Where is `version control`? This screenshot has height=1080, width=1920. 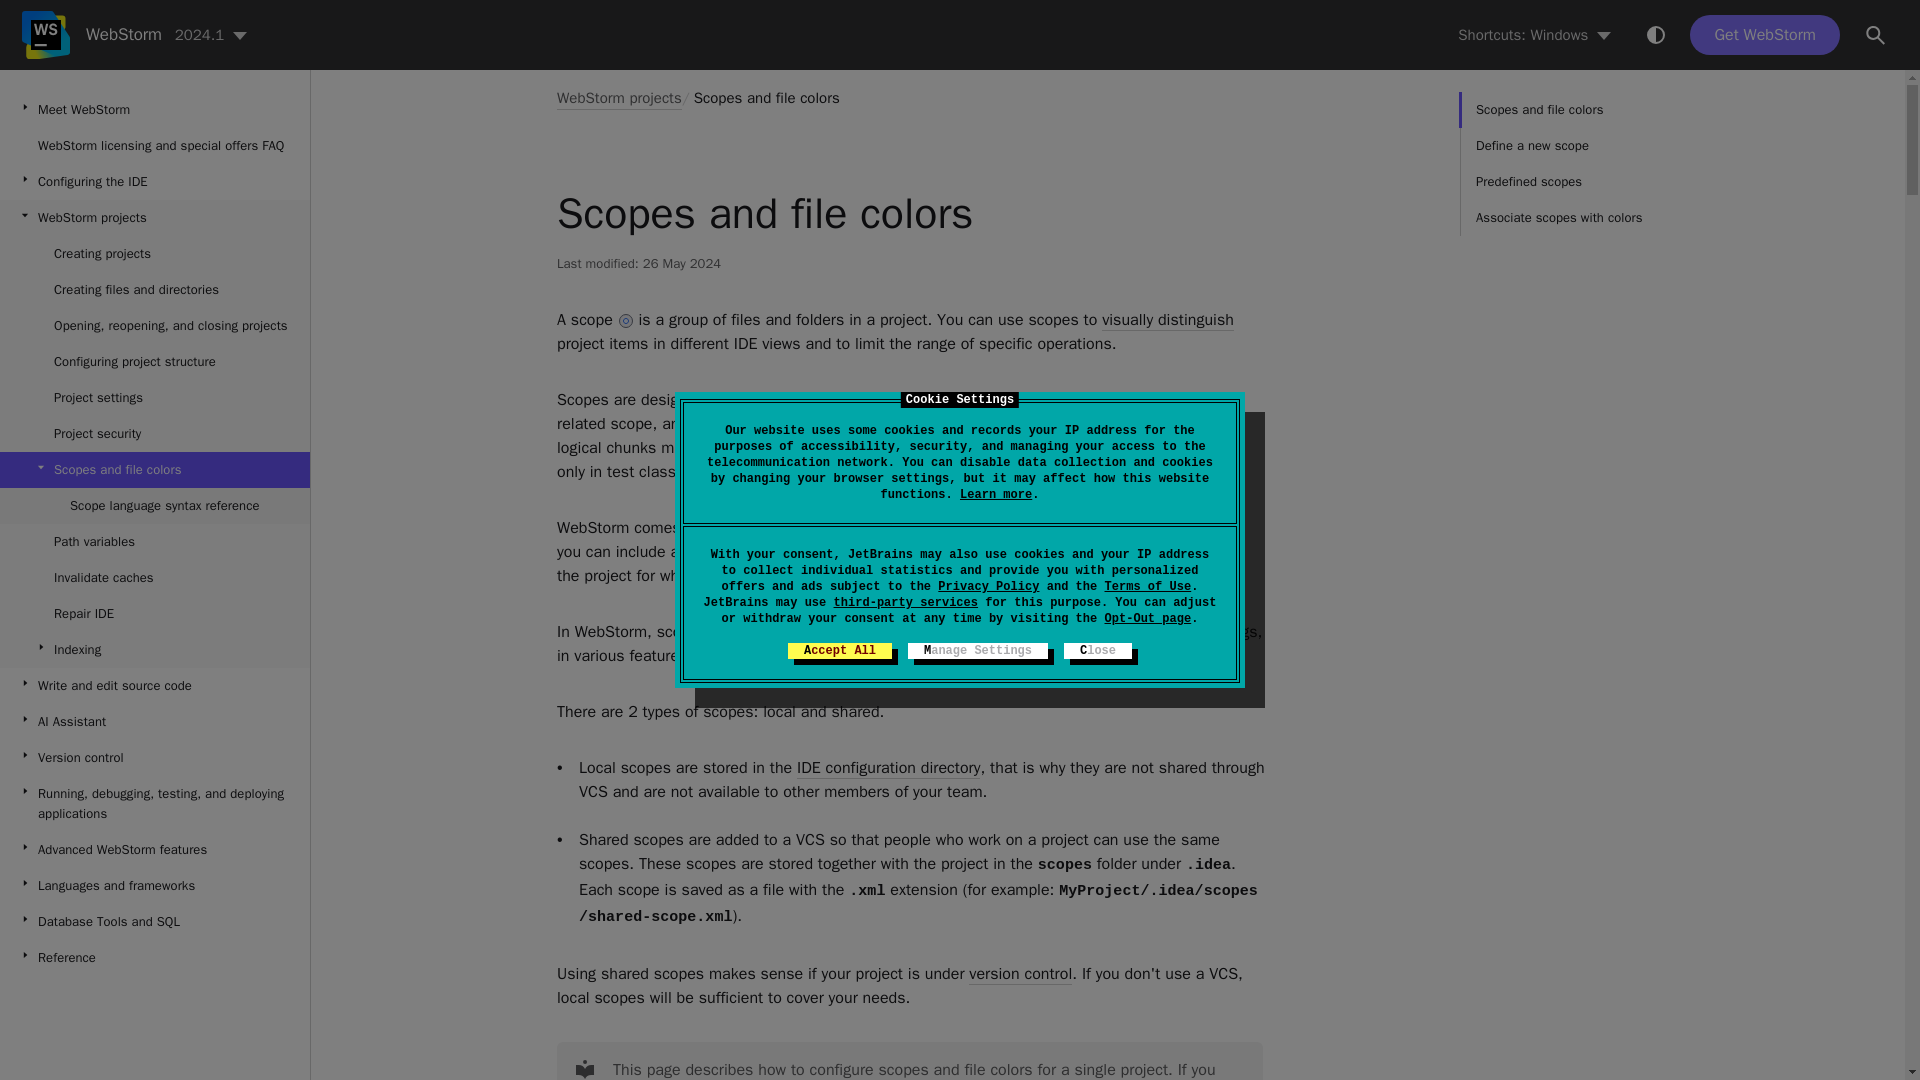 version control is located at coordinates (1020, 974).